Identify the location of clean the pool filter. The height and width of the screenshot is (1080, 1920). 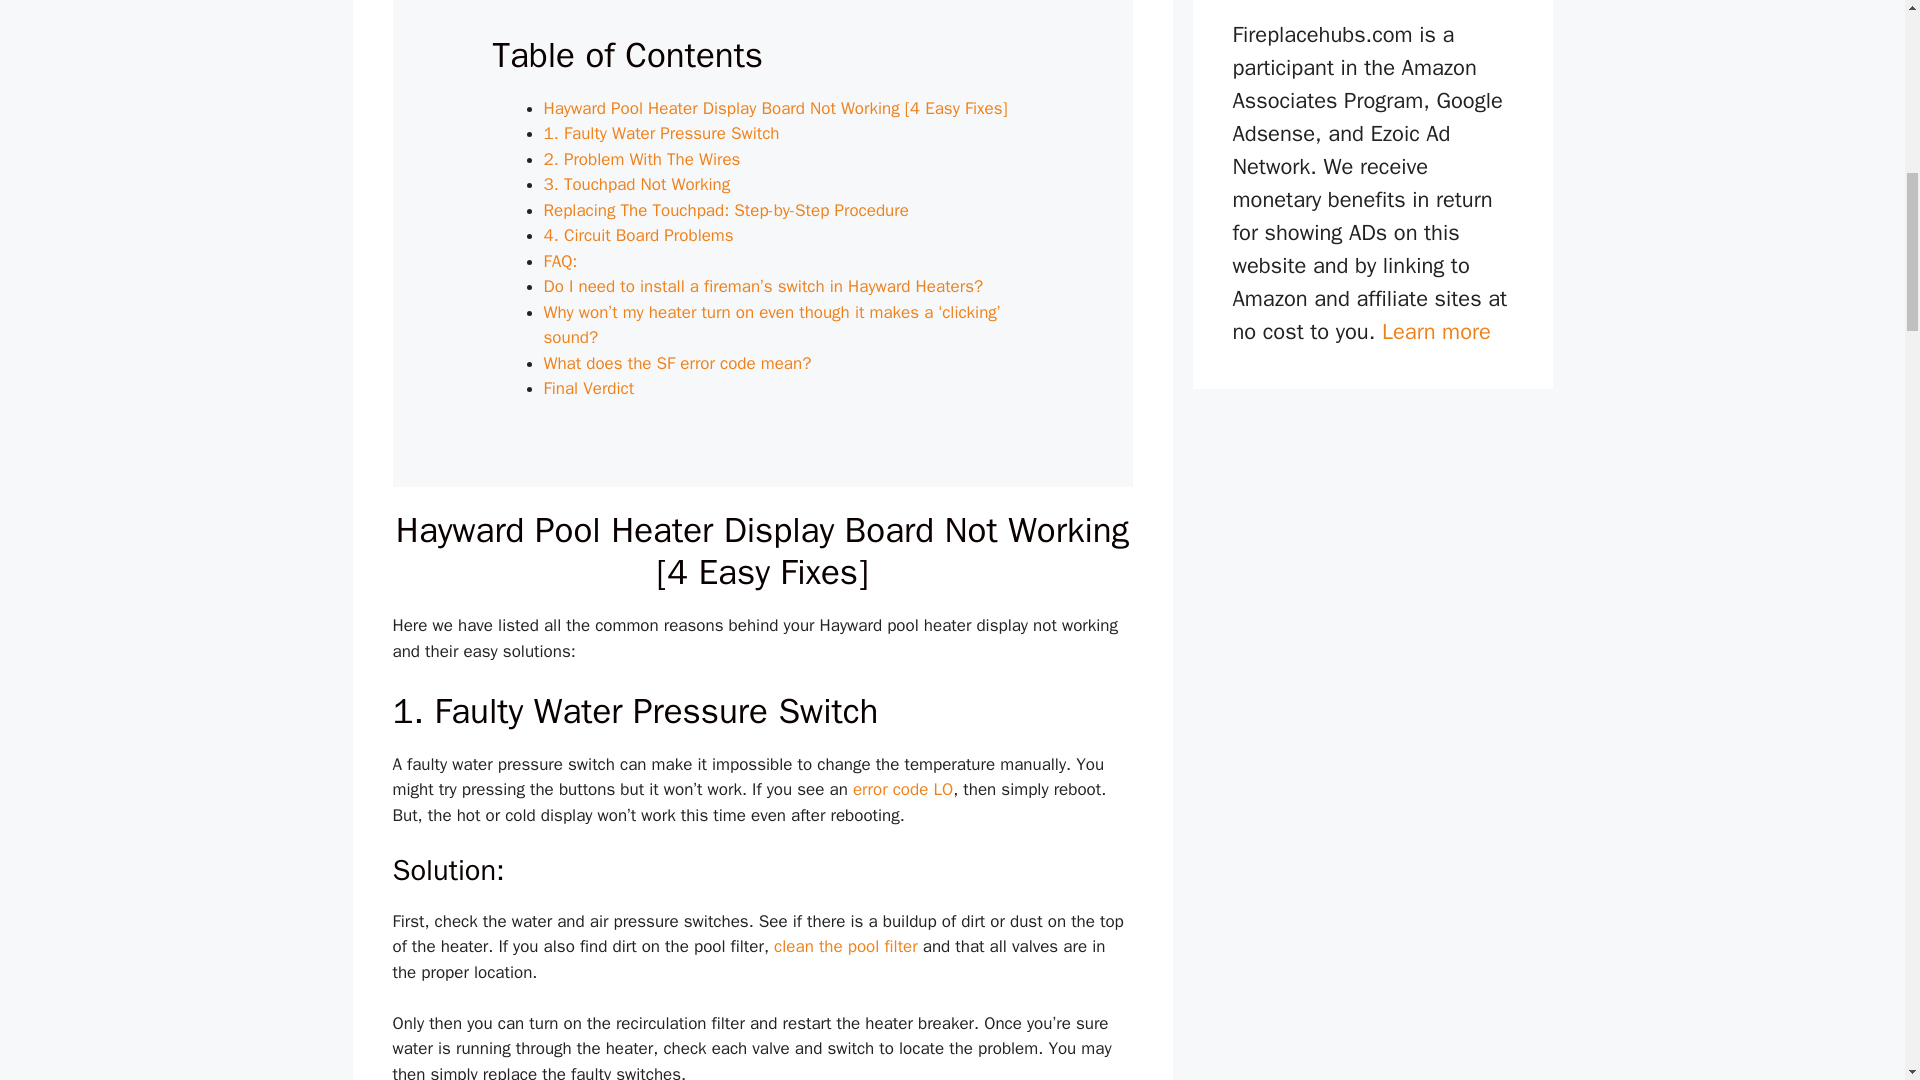
(845, 946).